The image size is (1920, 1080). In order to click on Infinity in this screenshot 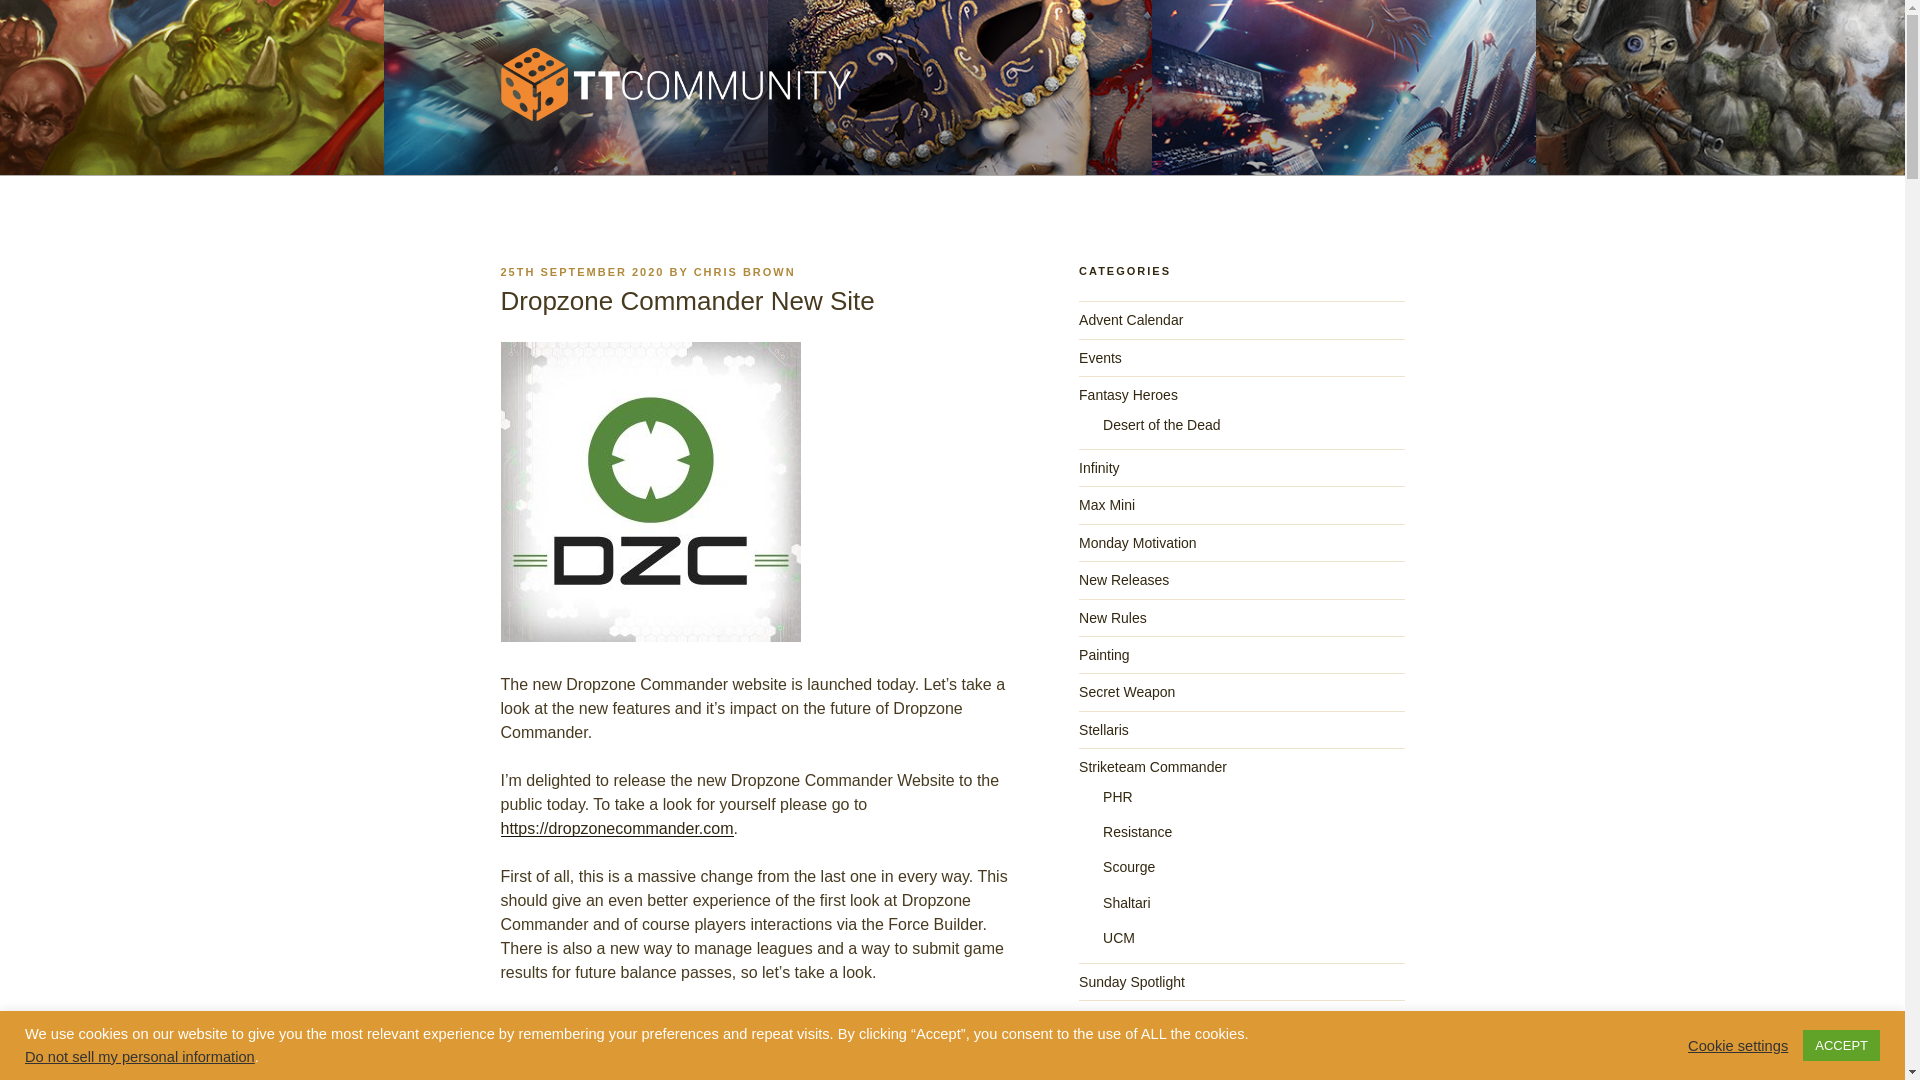, I will do `click(1099, 468)`.